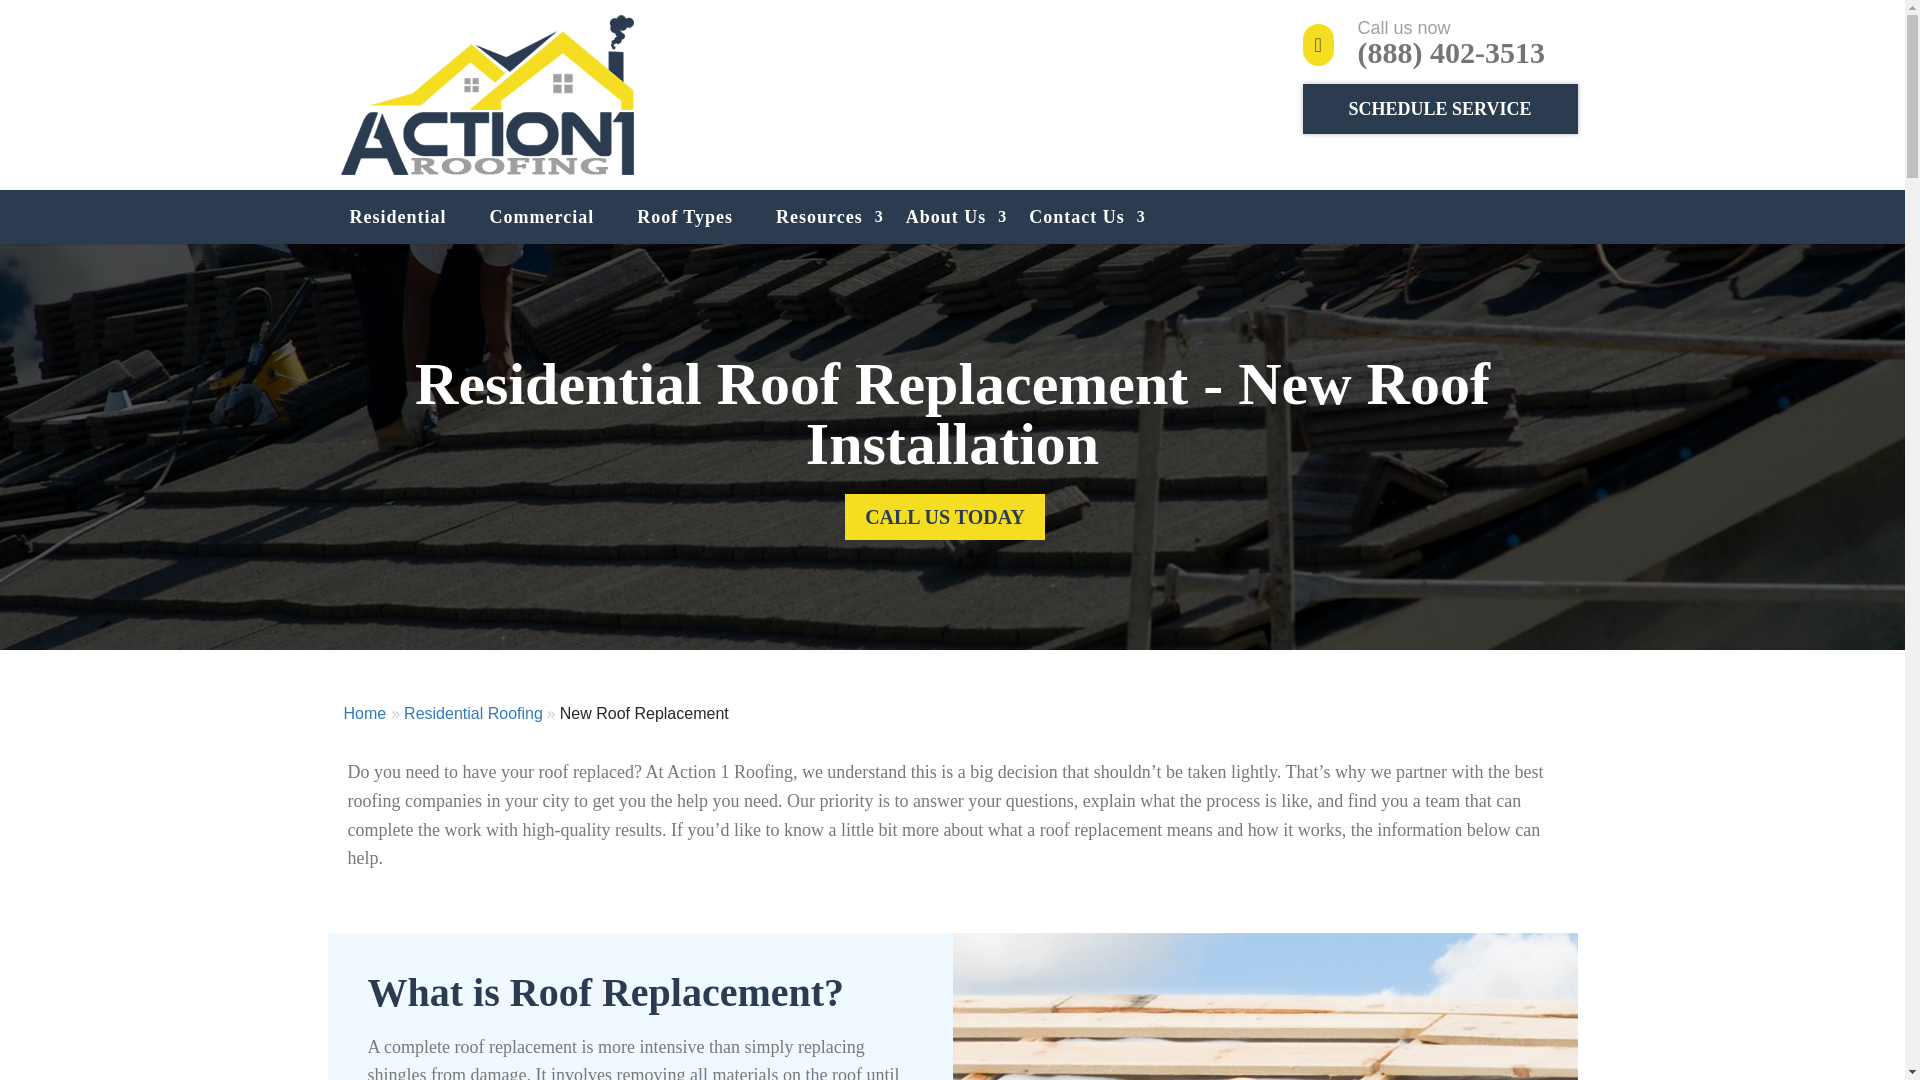  Describe the element at coordinates (818, 217) in the screenshot. I see `Resources` at that location.